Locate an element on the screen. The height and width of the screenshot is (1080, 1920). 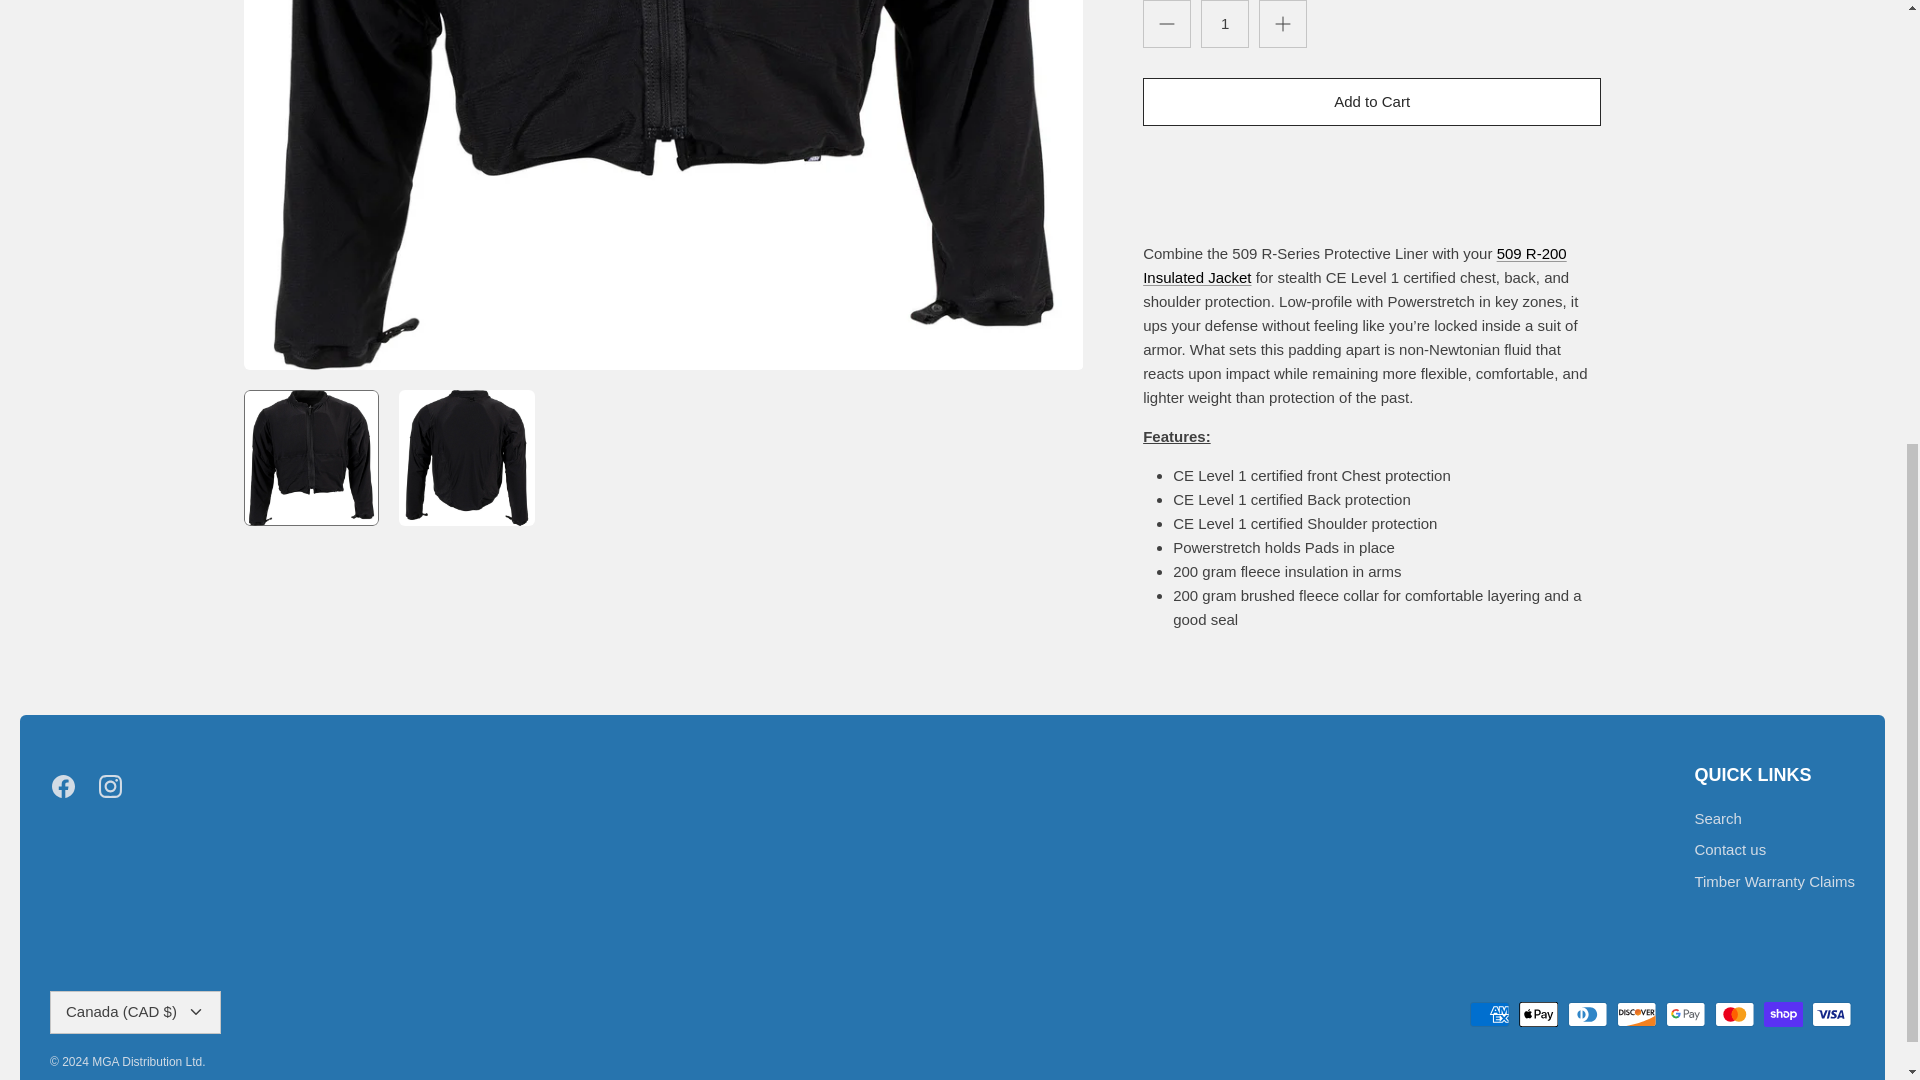
American Express is located at coordinates (1490, 1014).